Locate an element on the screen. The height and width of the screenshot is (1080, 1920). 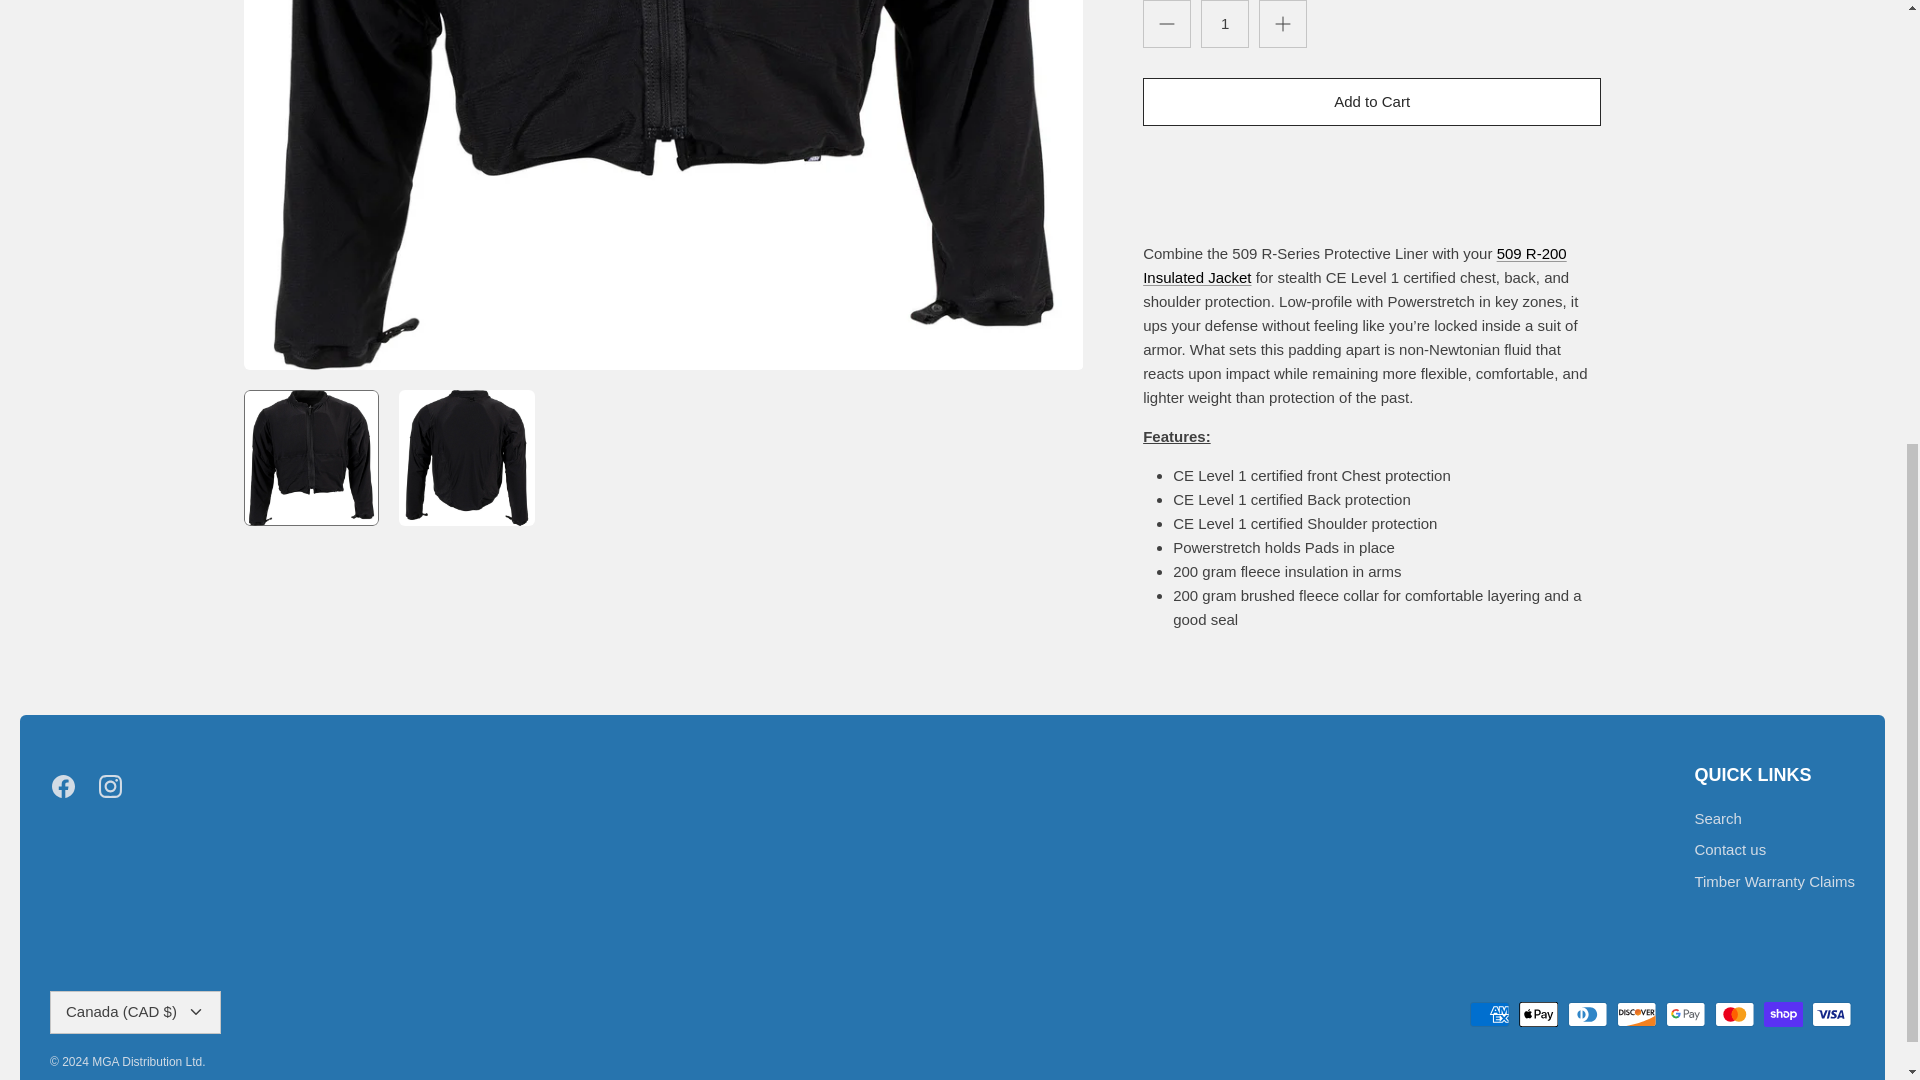
American Express is located at coordinates (1490, 1014).